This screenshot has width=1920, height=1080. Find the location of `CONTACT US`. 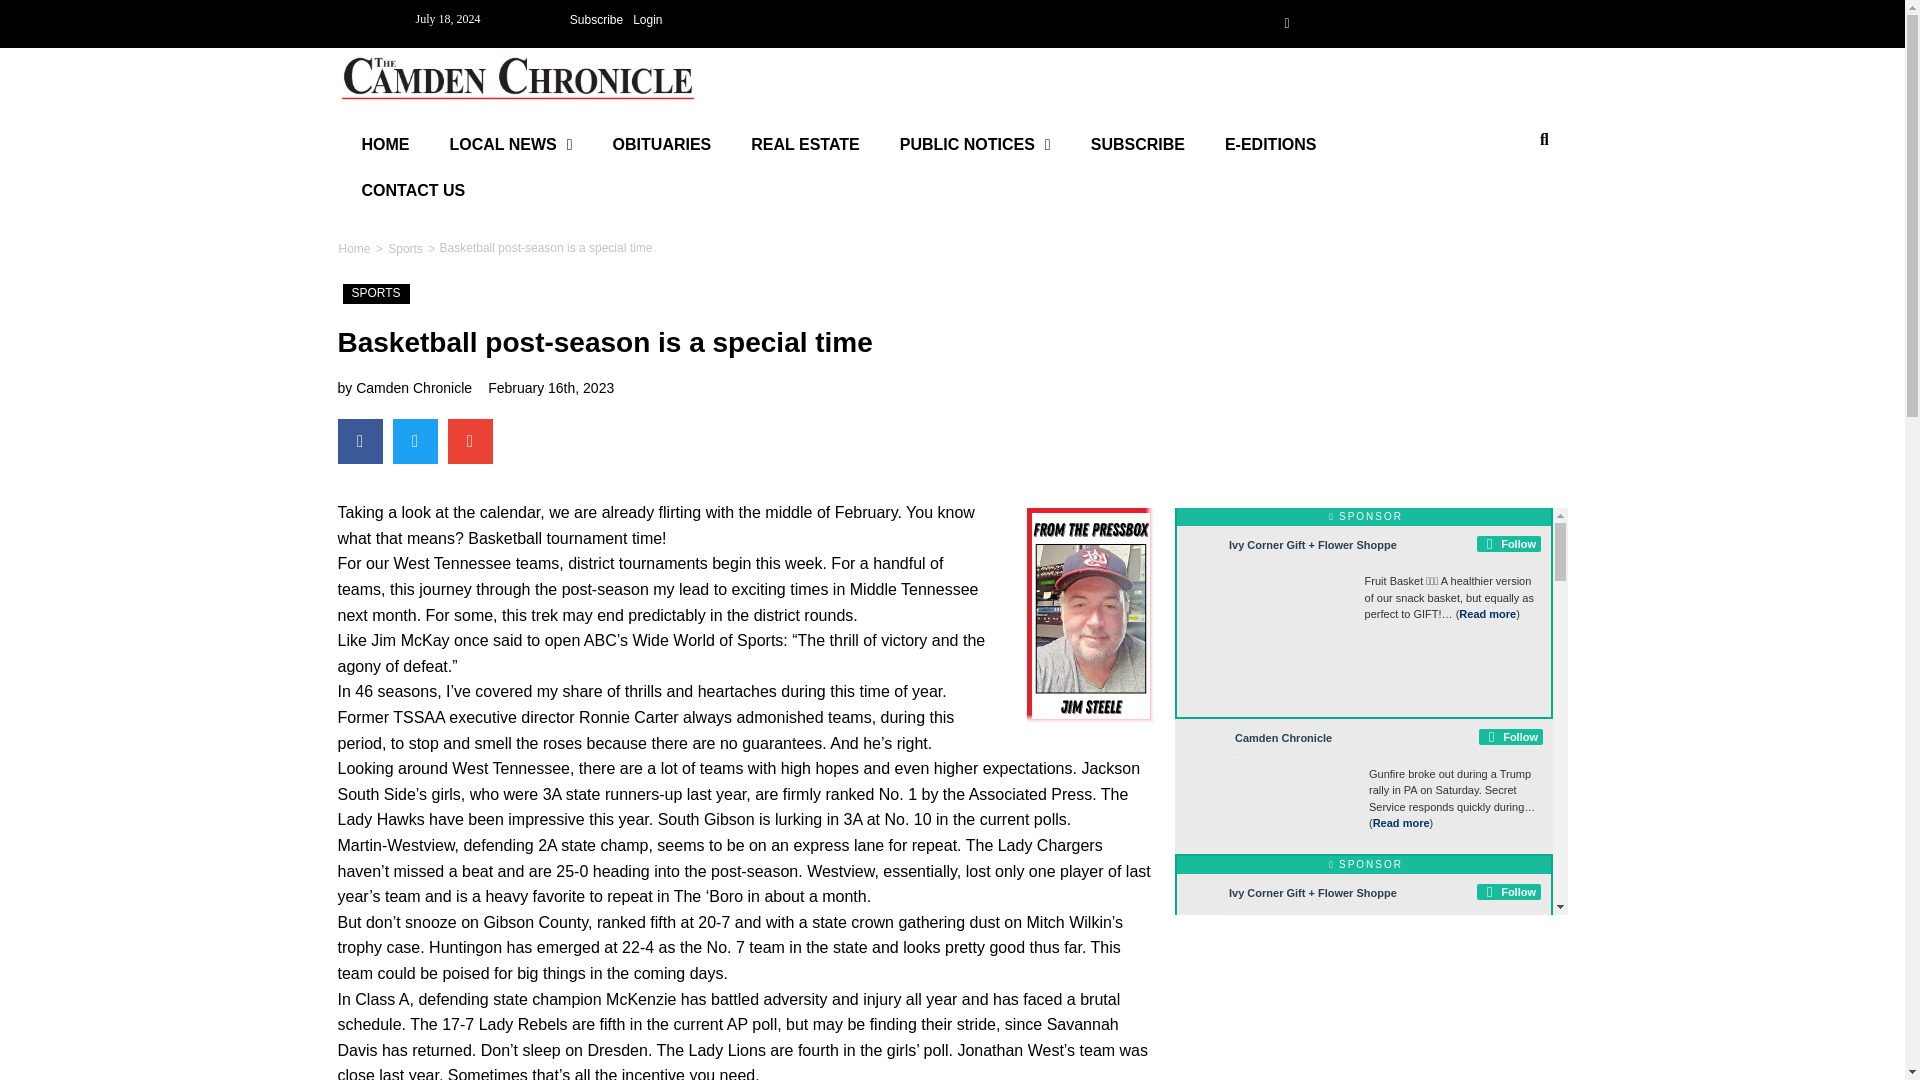

CONTACT US is located at coordinates (413, 190).